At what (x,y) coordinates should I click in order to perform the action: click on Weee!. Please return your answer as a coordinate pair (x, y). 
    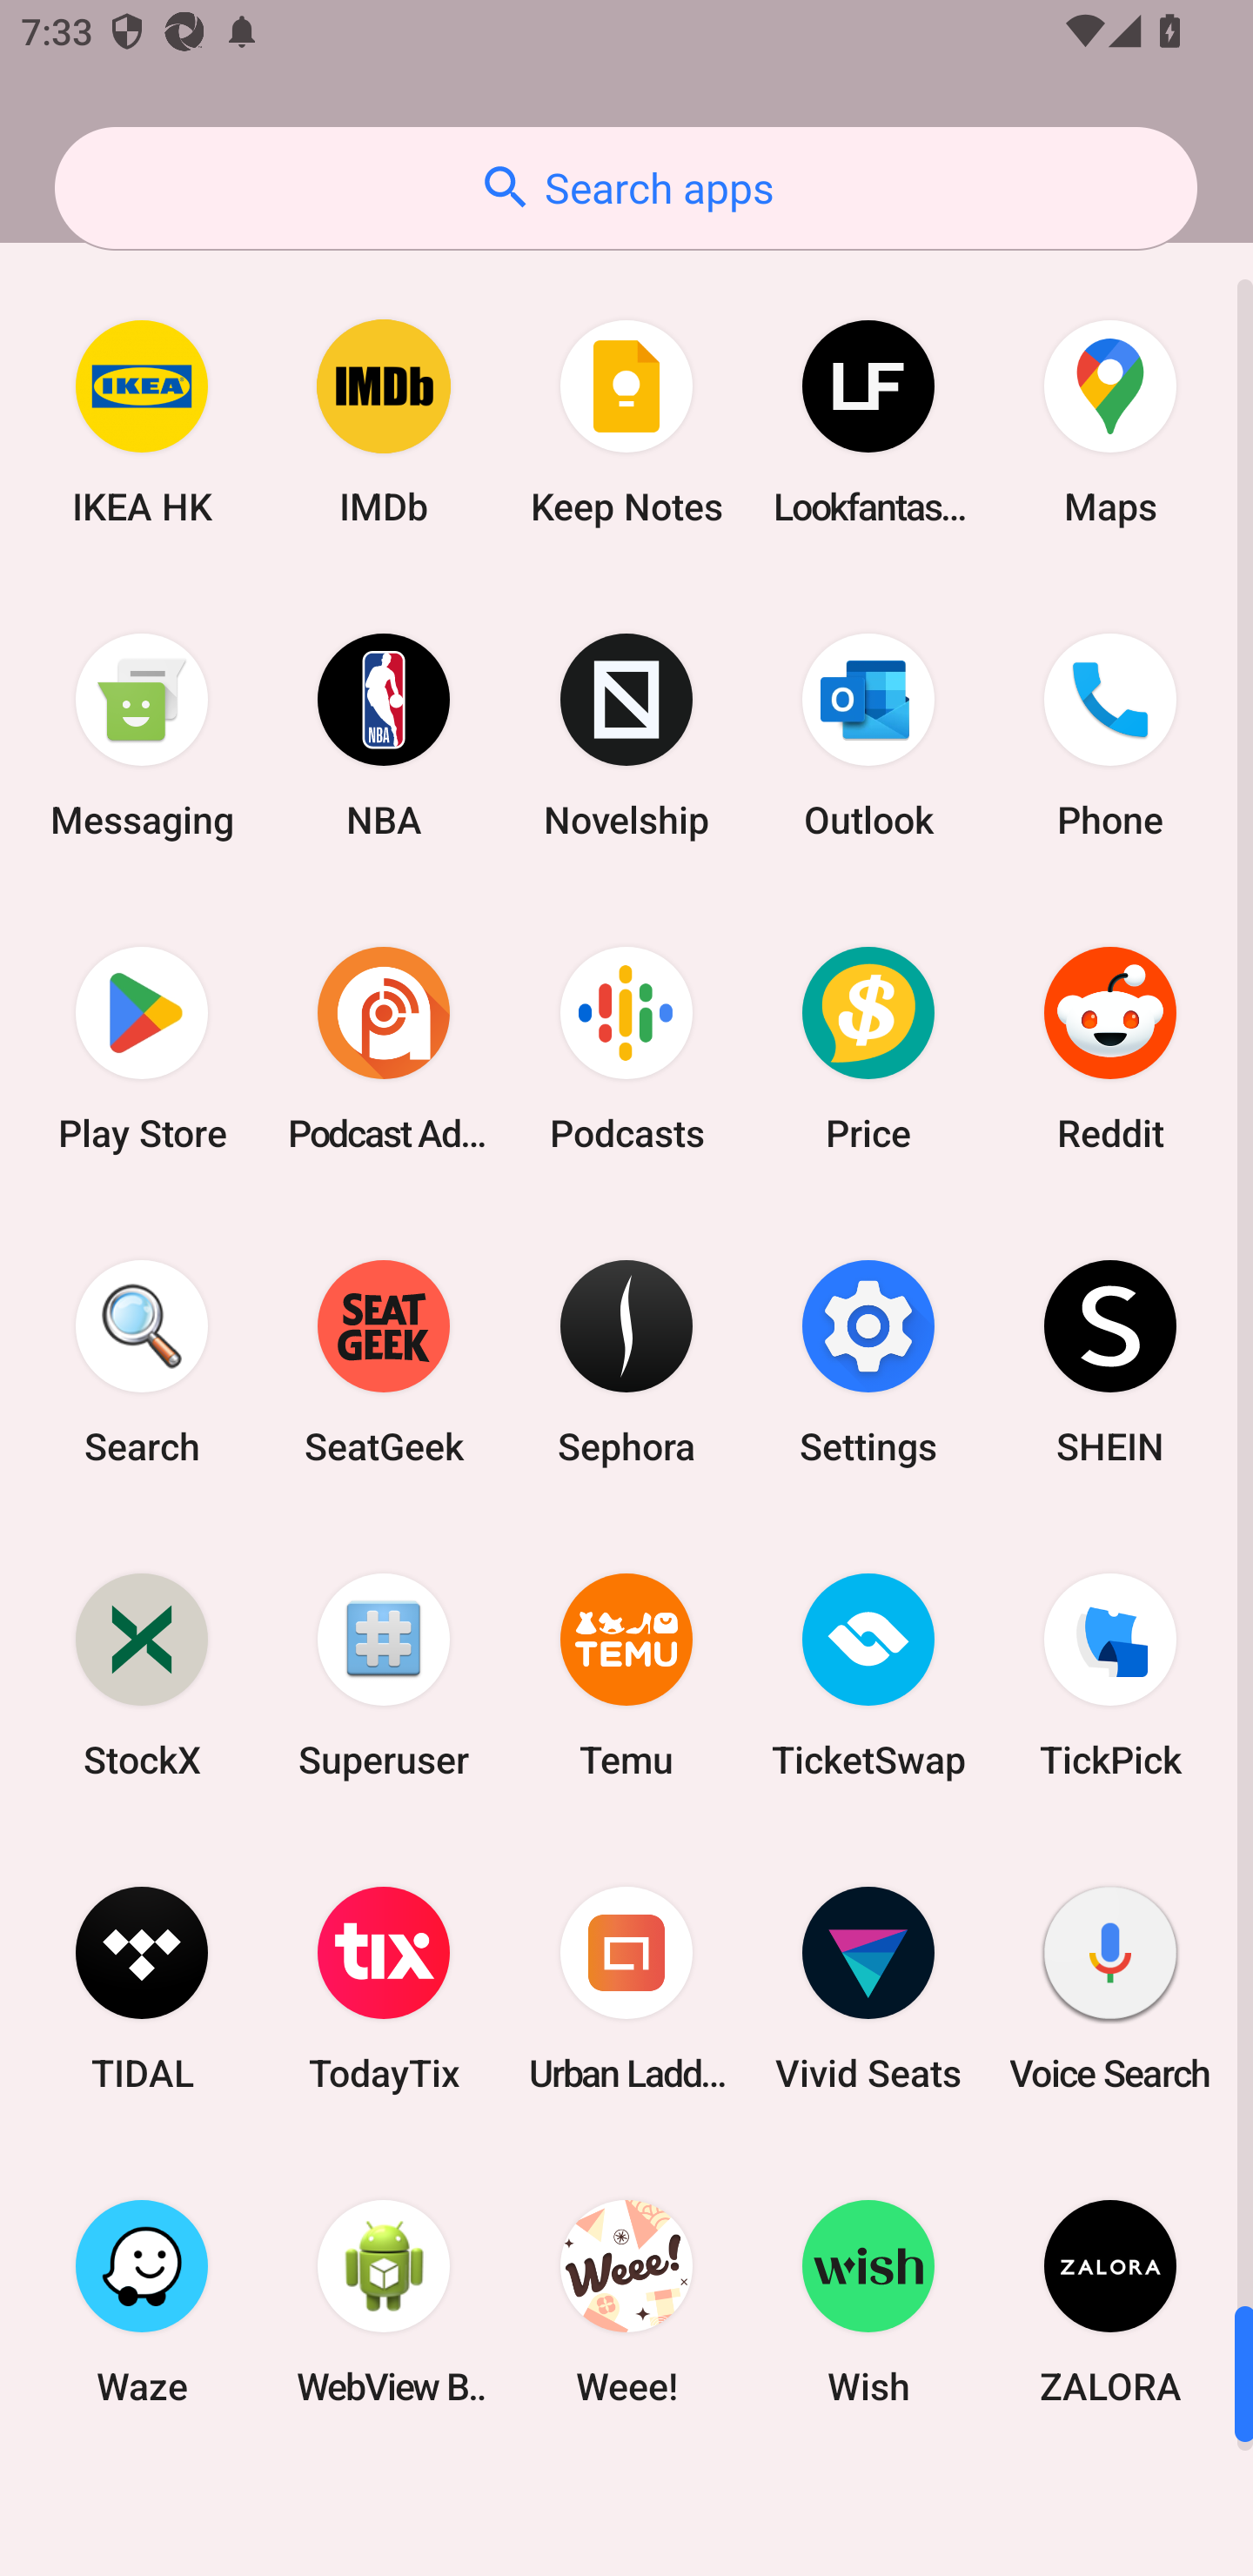
    Looking at the image, I should click on (626, 2301).